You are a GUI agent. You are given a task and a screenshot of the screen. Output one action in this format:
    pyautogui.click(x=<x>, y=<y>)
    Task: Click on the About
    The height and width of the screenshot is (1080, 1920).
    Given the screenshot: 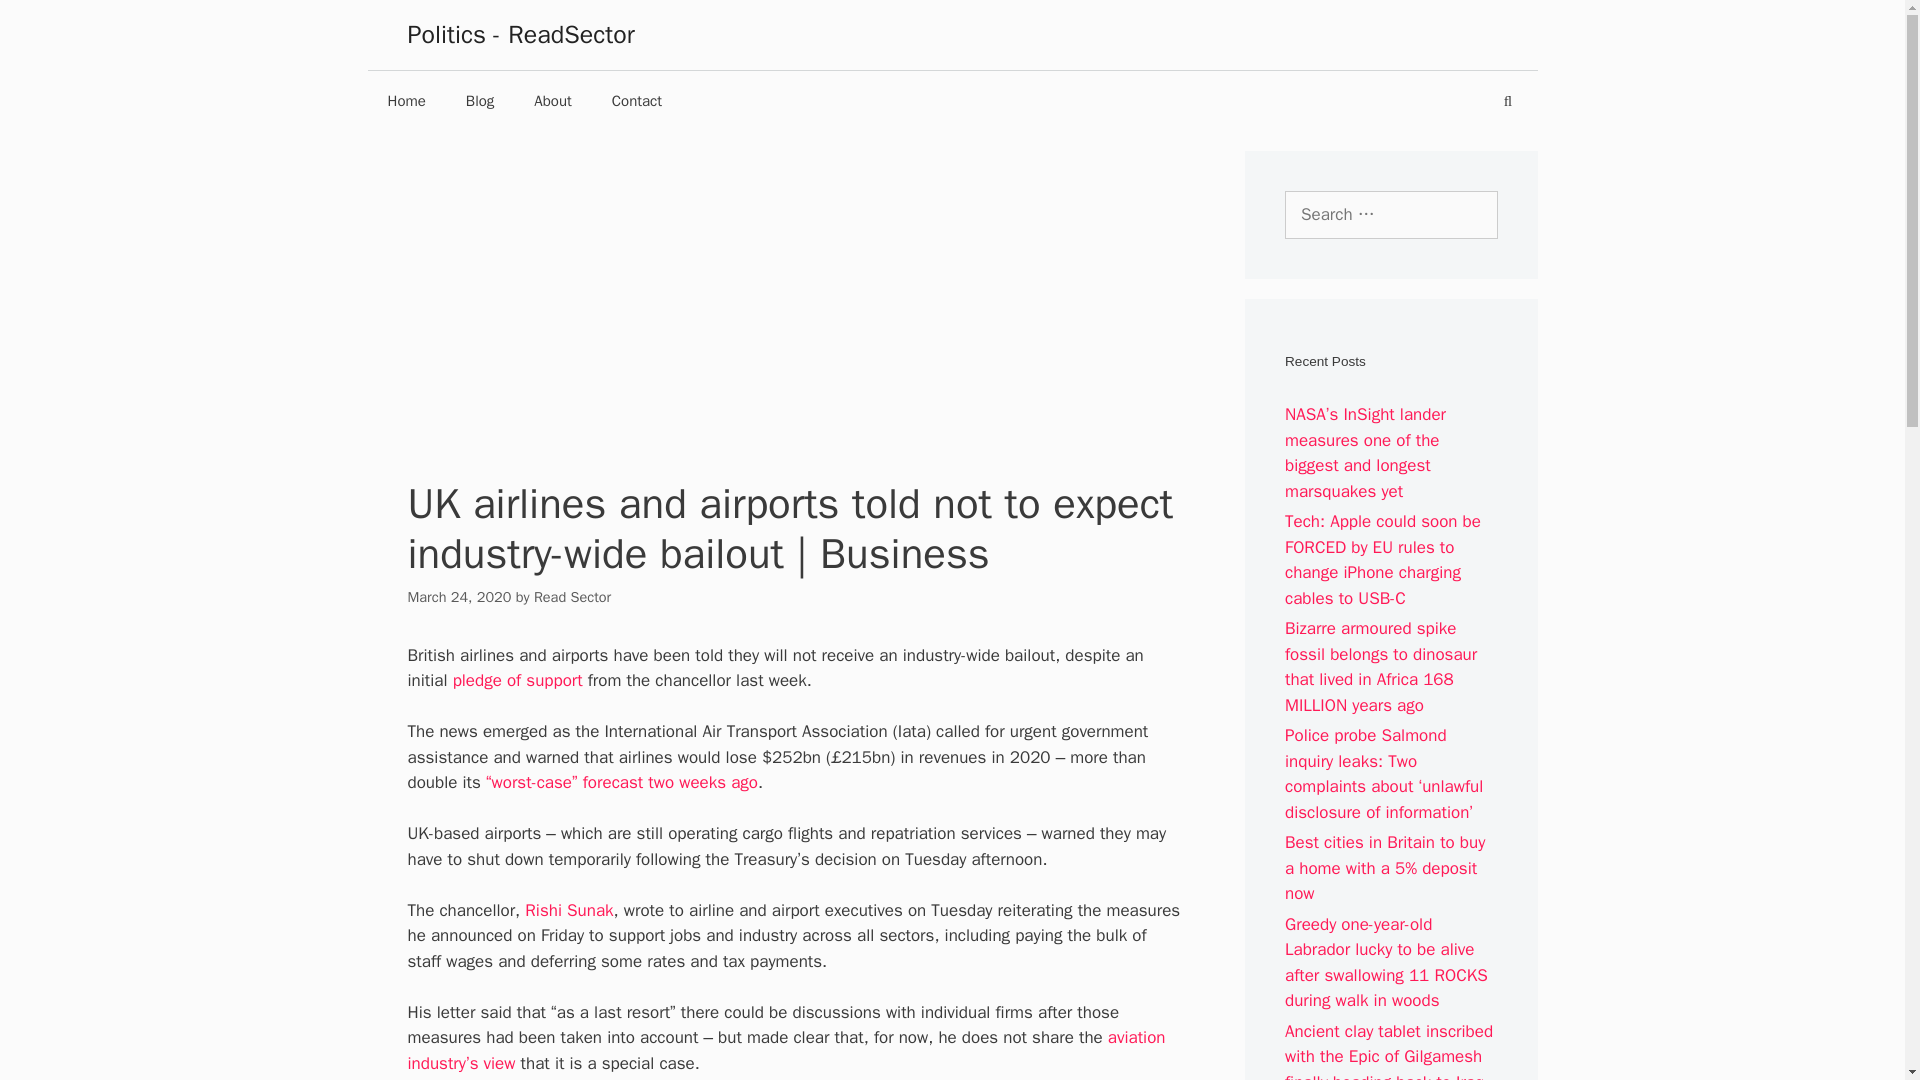 What is the action you would take?
    pyautogui.click(x=552, y=100)
    